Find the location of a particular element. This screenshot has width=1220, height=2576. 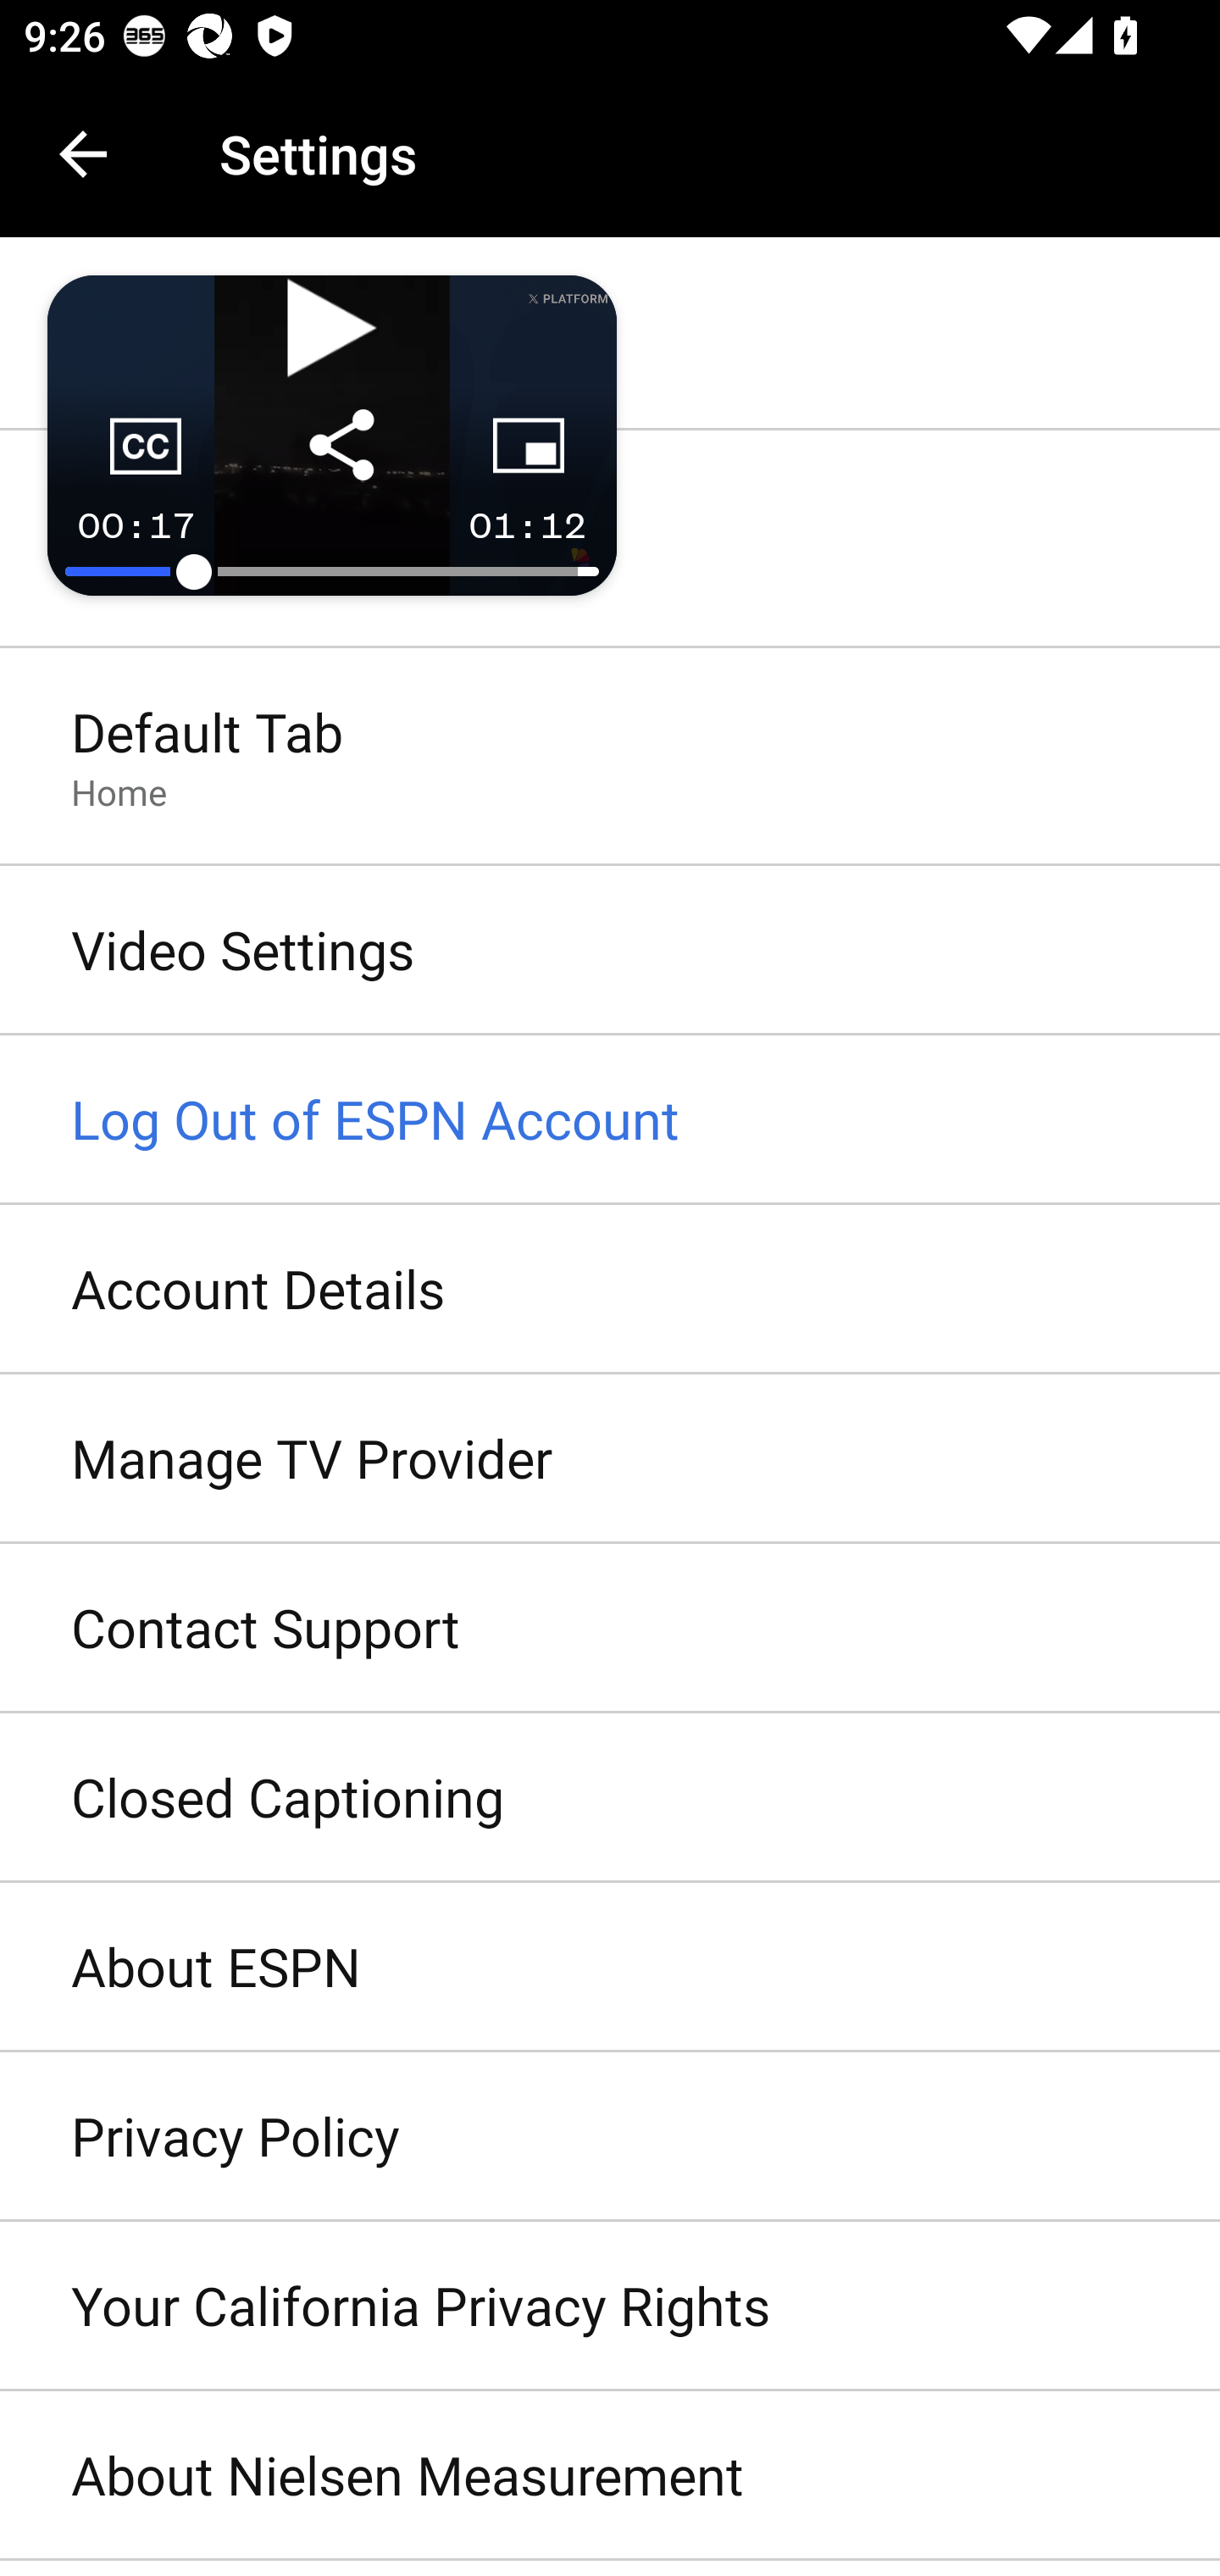

Manage TV Provider is located at coordinates (610, 1461).